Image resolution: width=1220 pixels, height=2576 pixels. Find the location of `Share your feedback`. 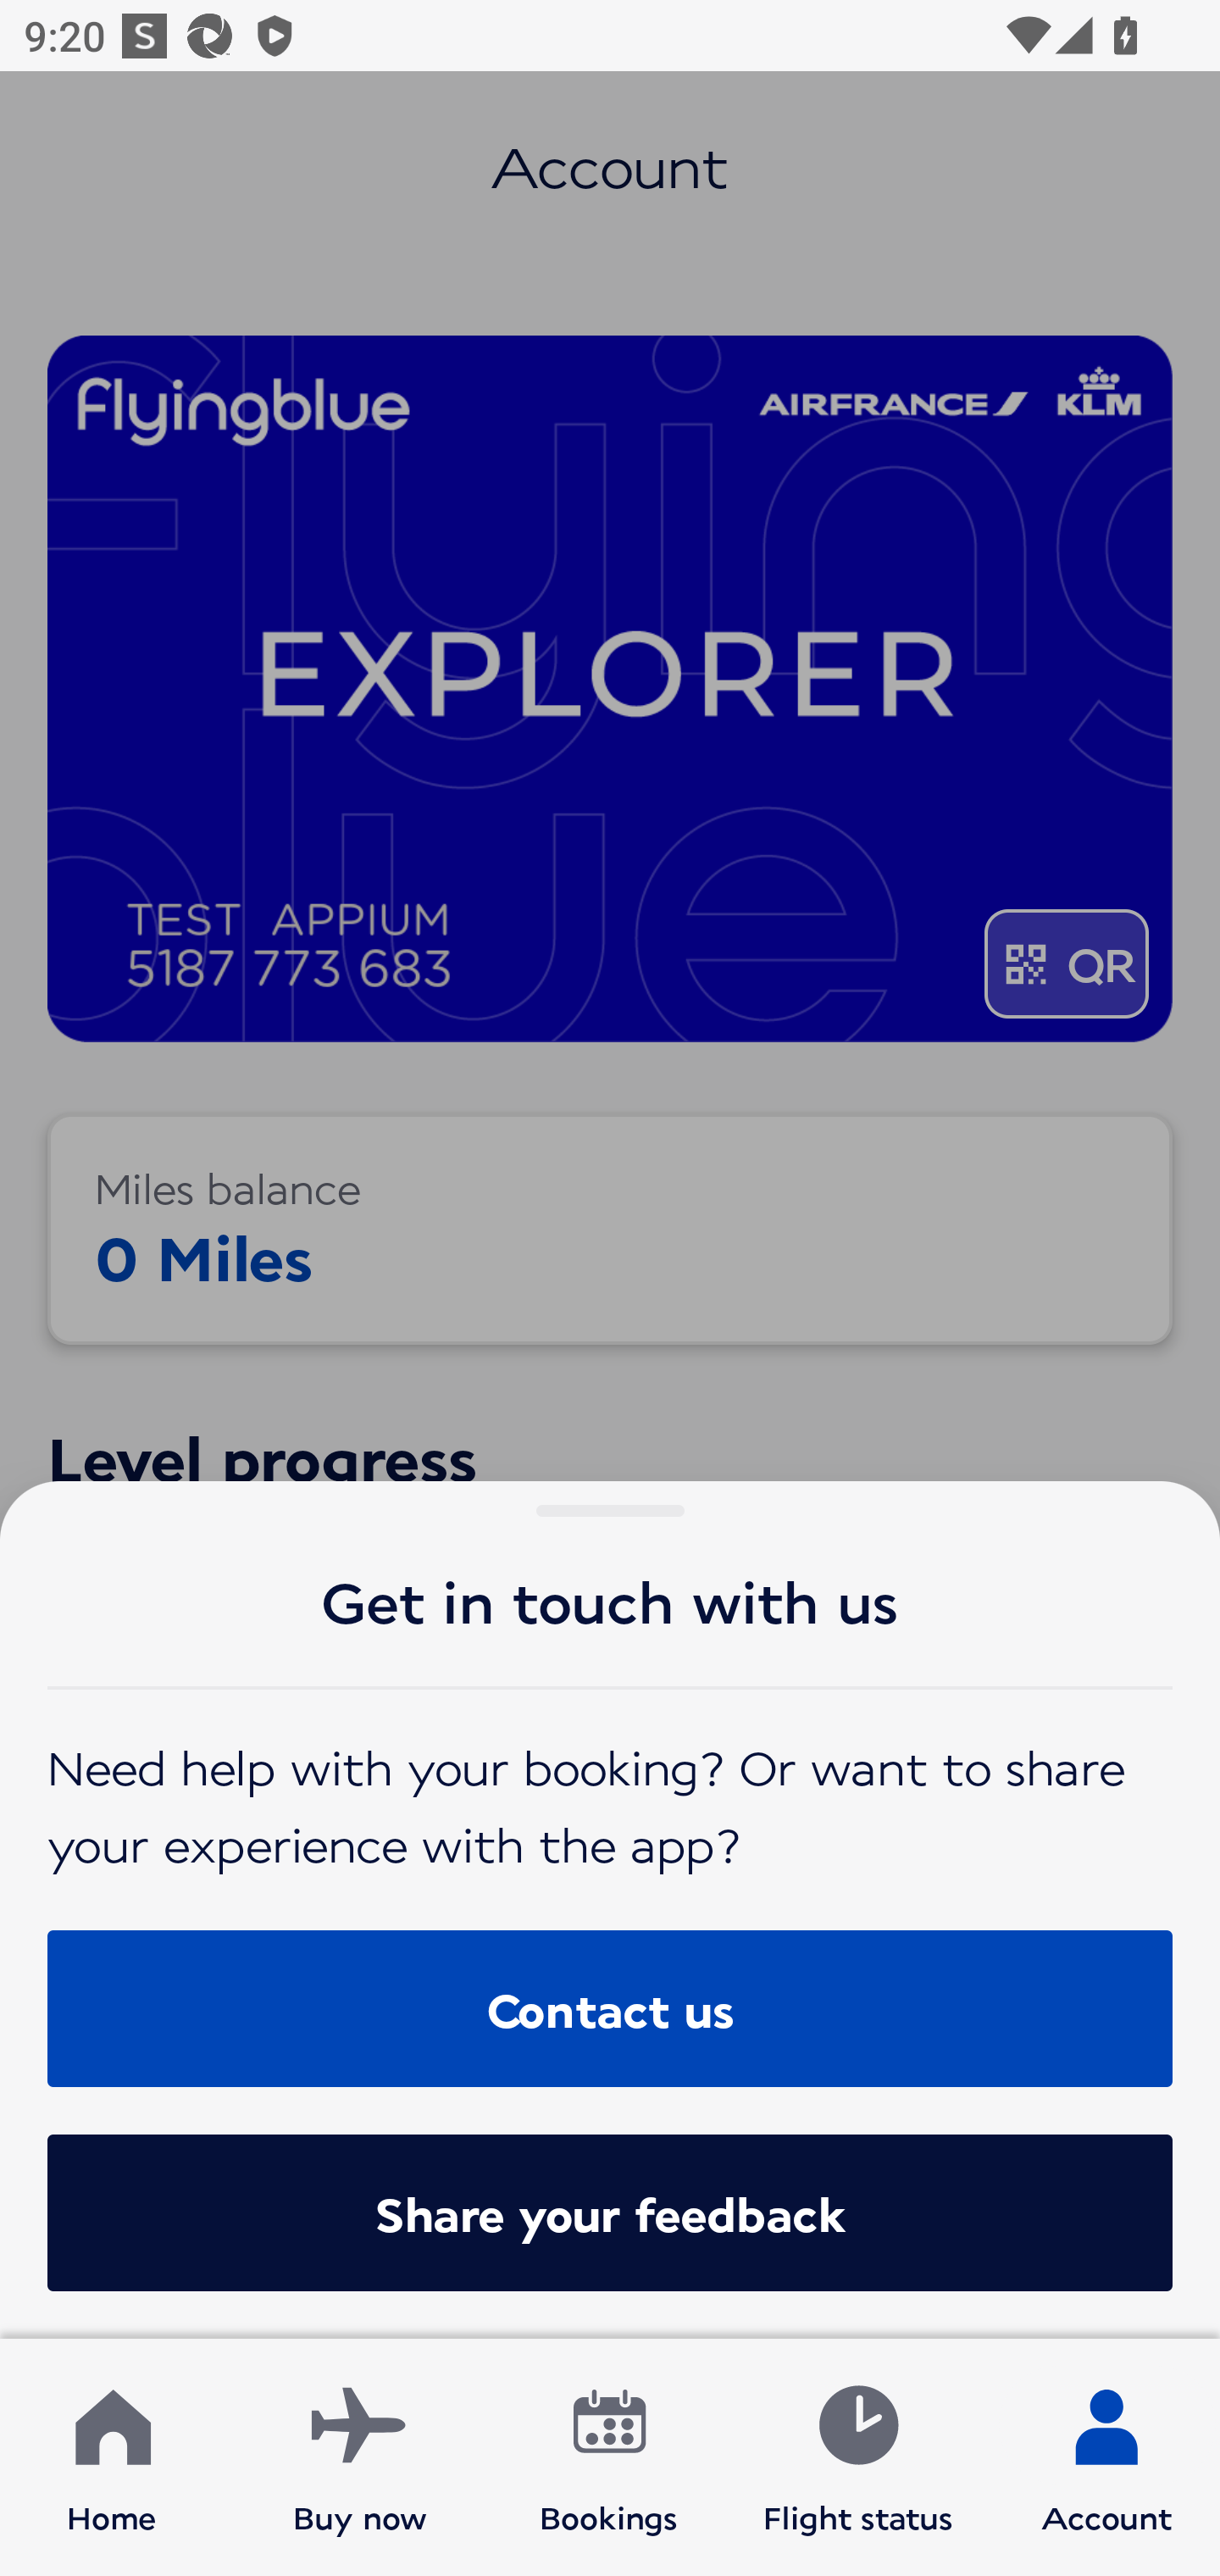

Share your feedback is located at coordinates (610, 2212).